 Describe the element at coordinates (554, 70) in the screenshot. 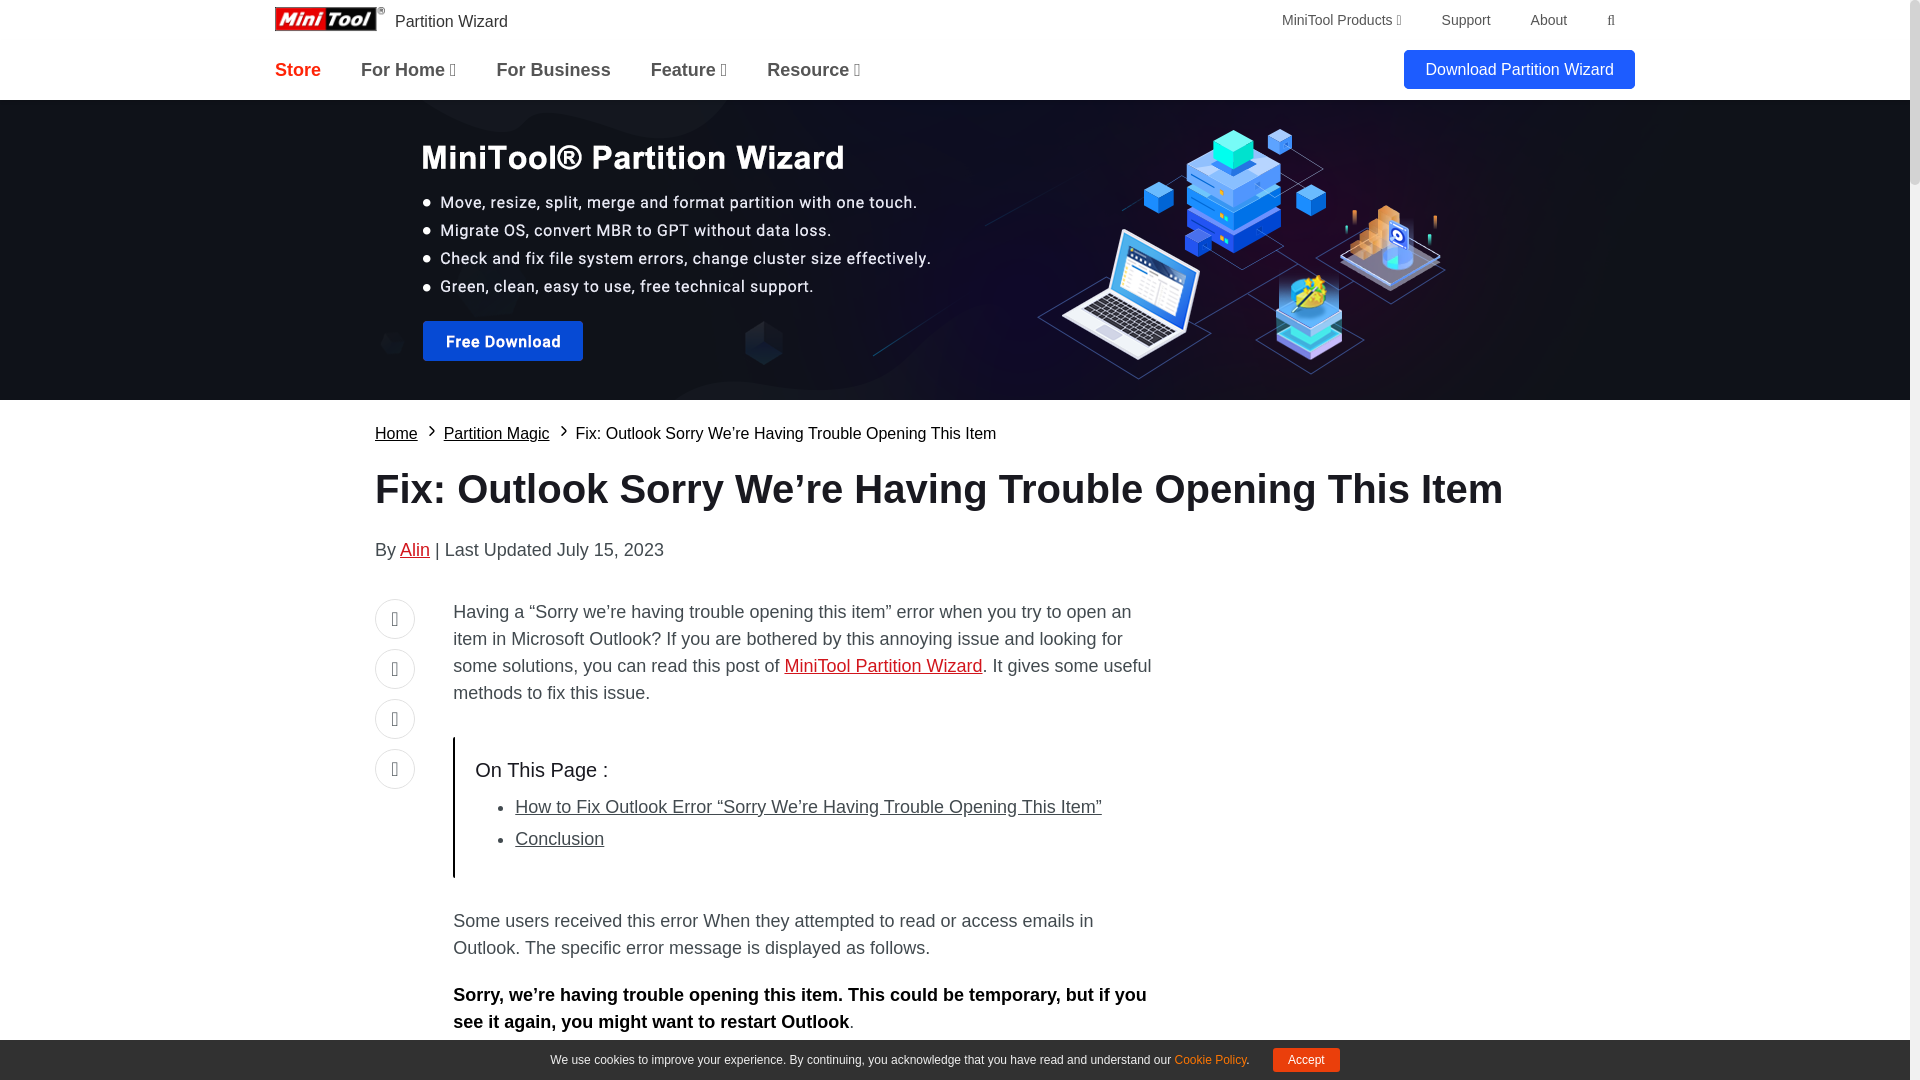

I see `For Business` at that location.